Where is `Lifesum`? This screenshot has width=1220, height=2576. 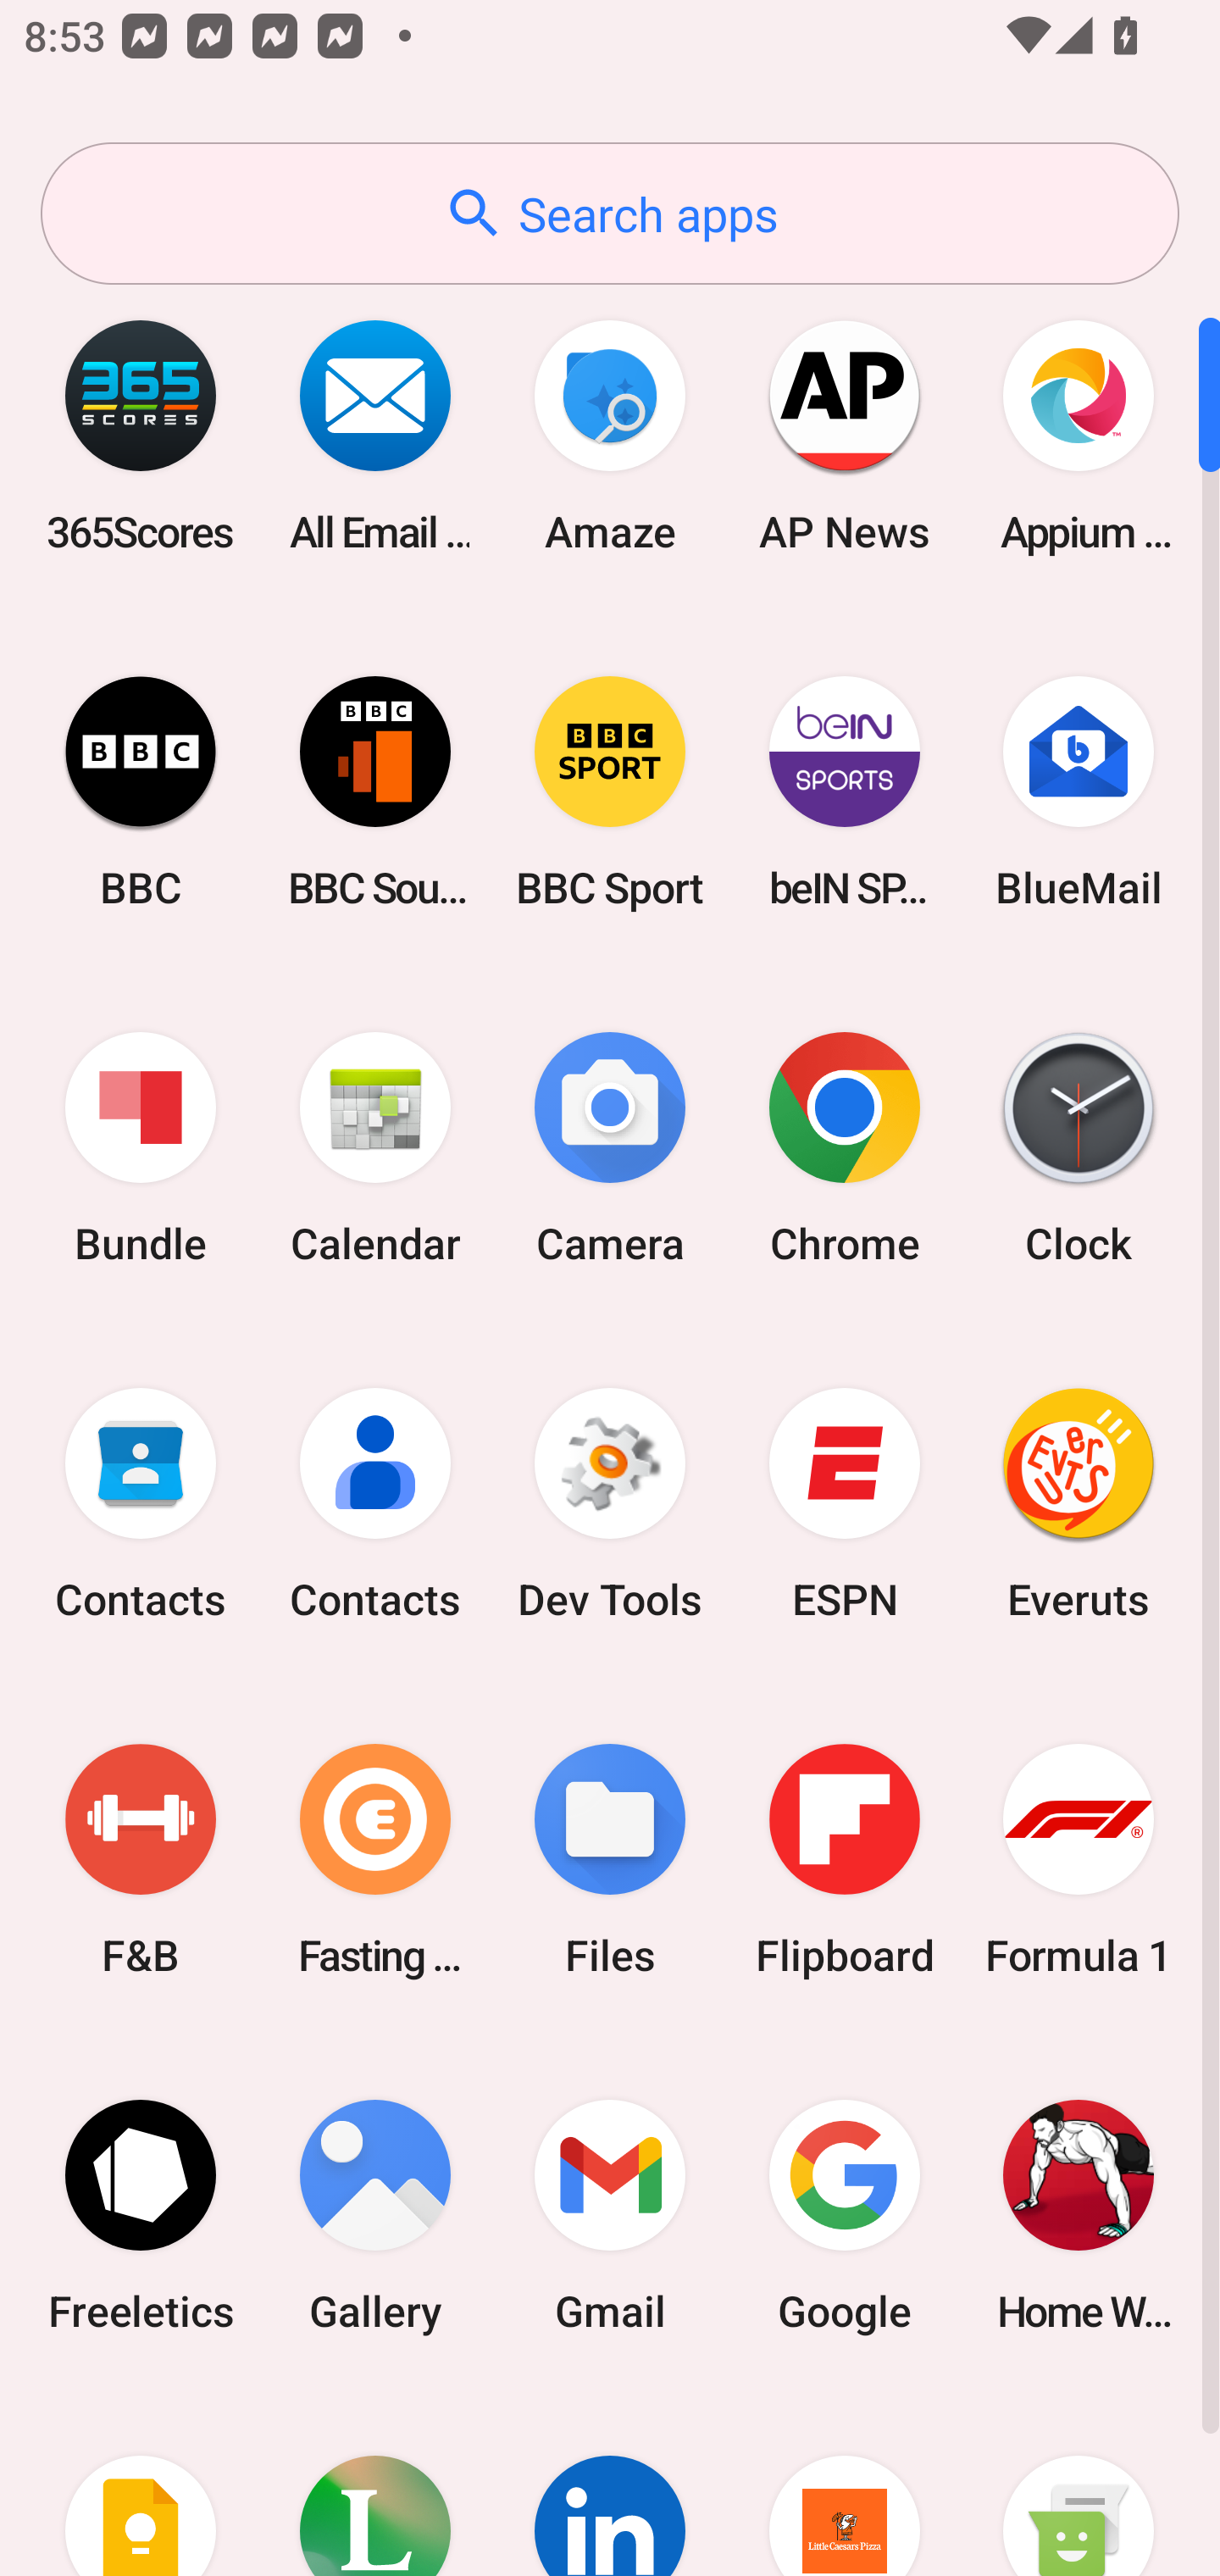 Lifesum is located at coordinates (375, 2484).